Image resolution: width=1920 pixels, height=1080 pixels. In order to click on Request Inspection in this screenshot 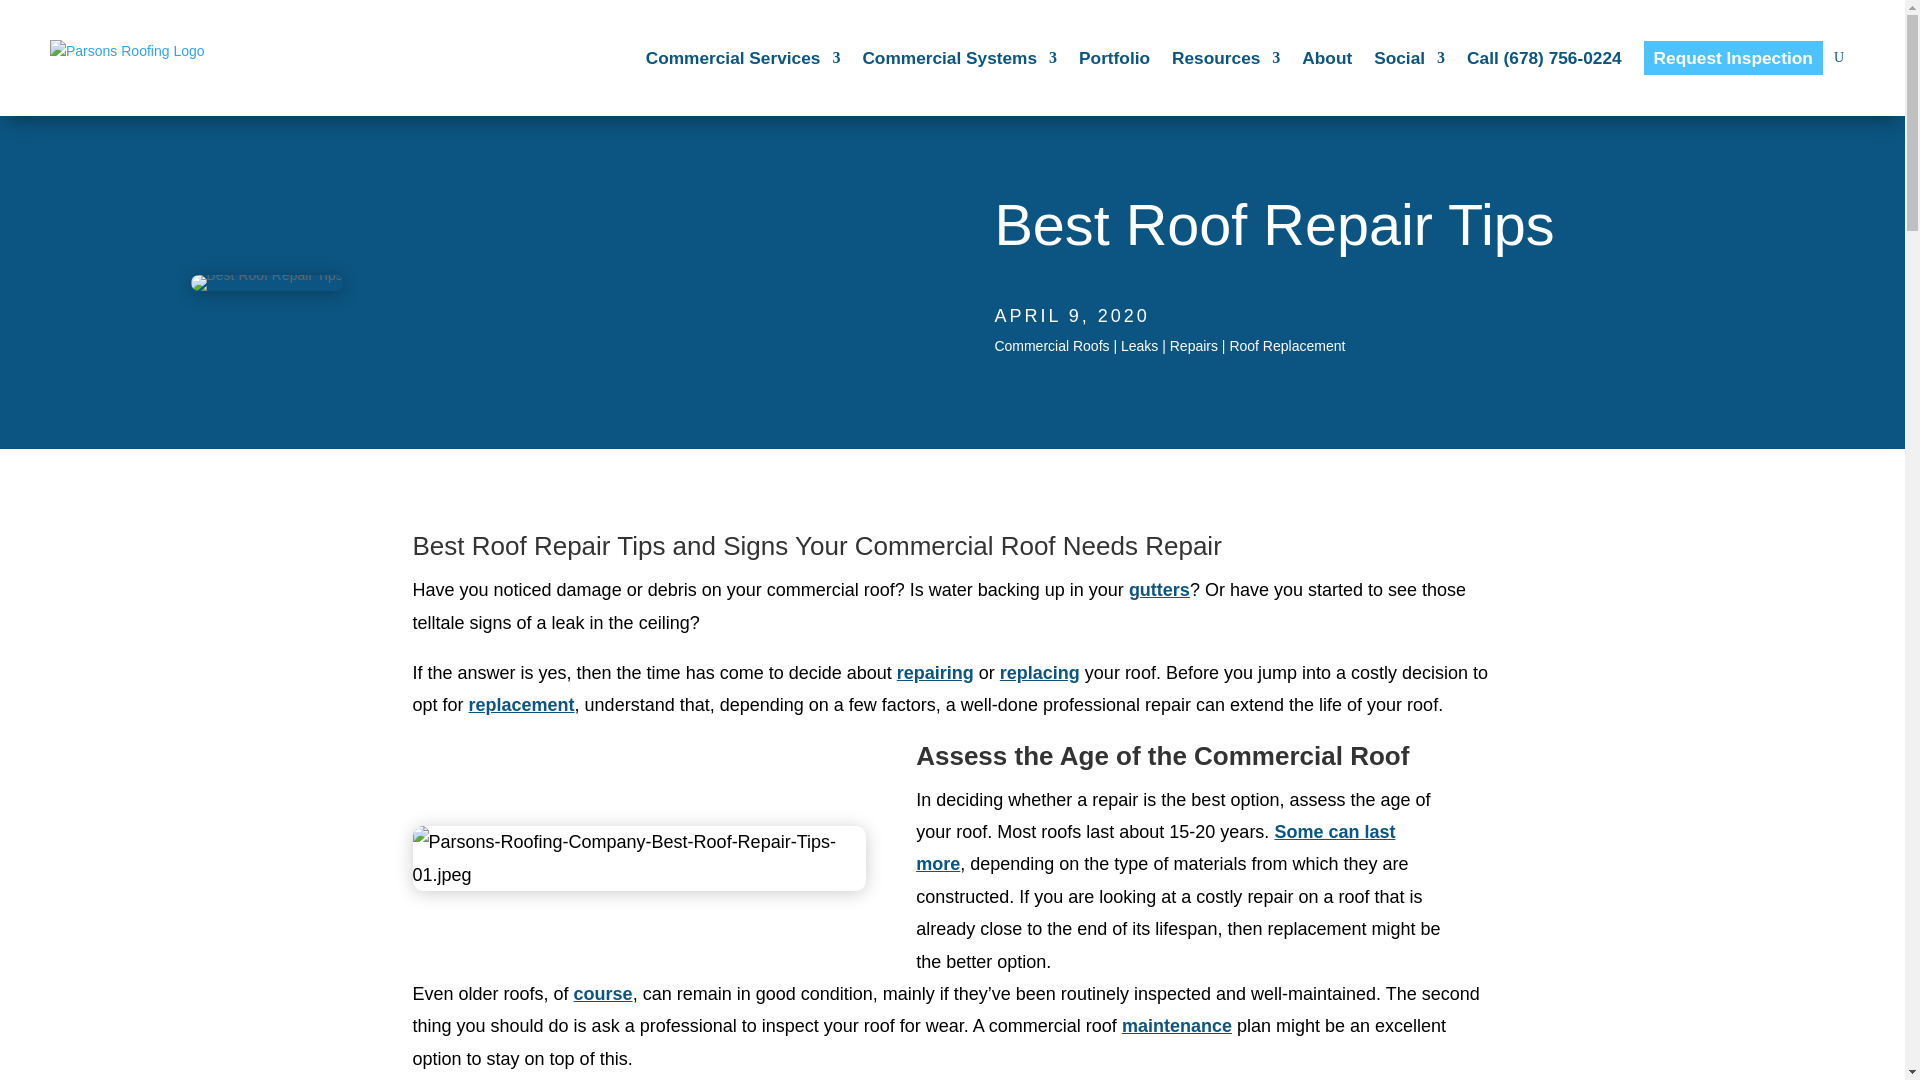, I will do `click(1732, 57)`.